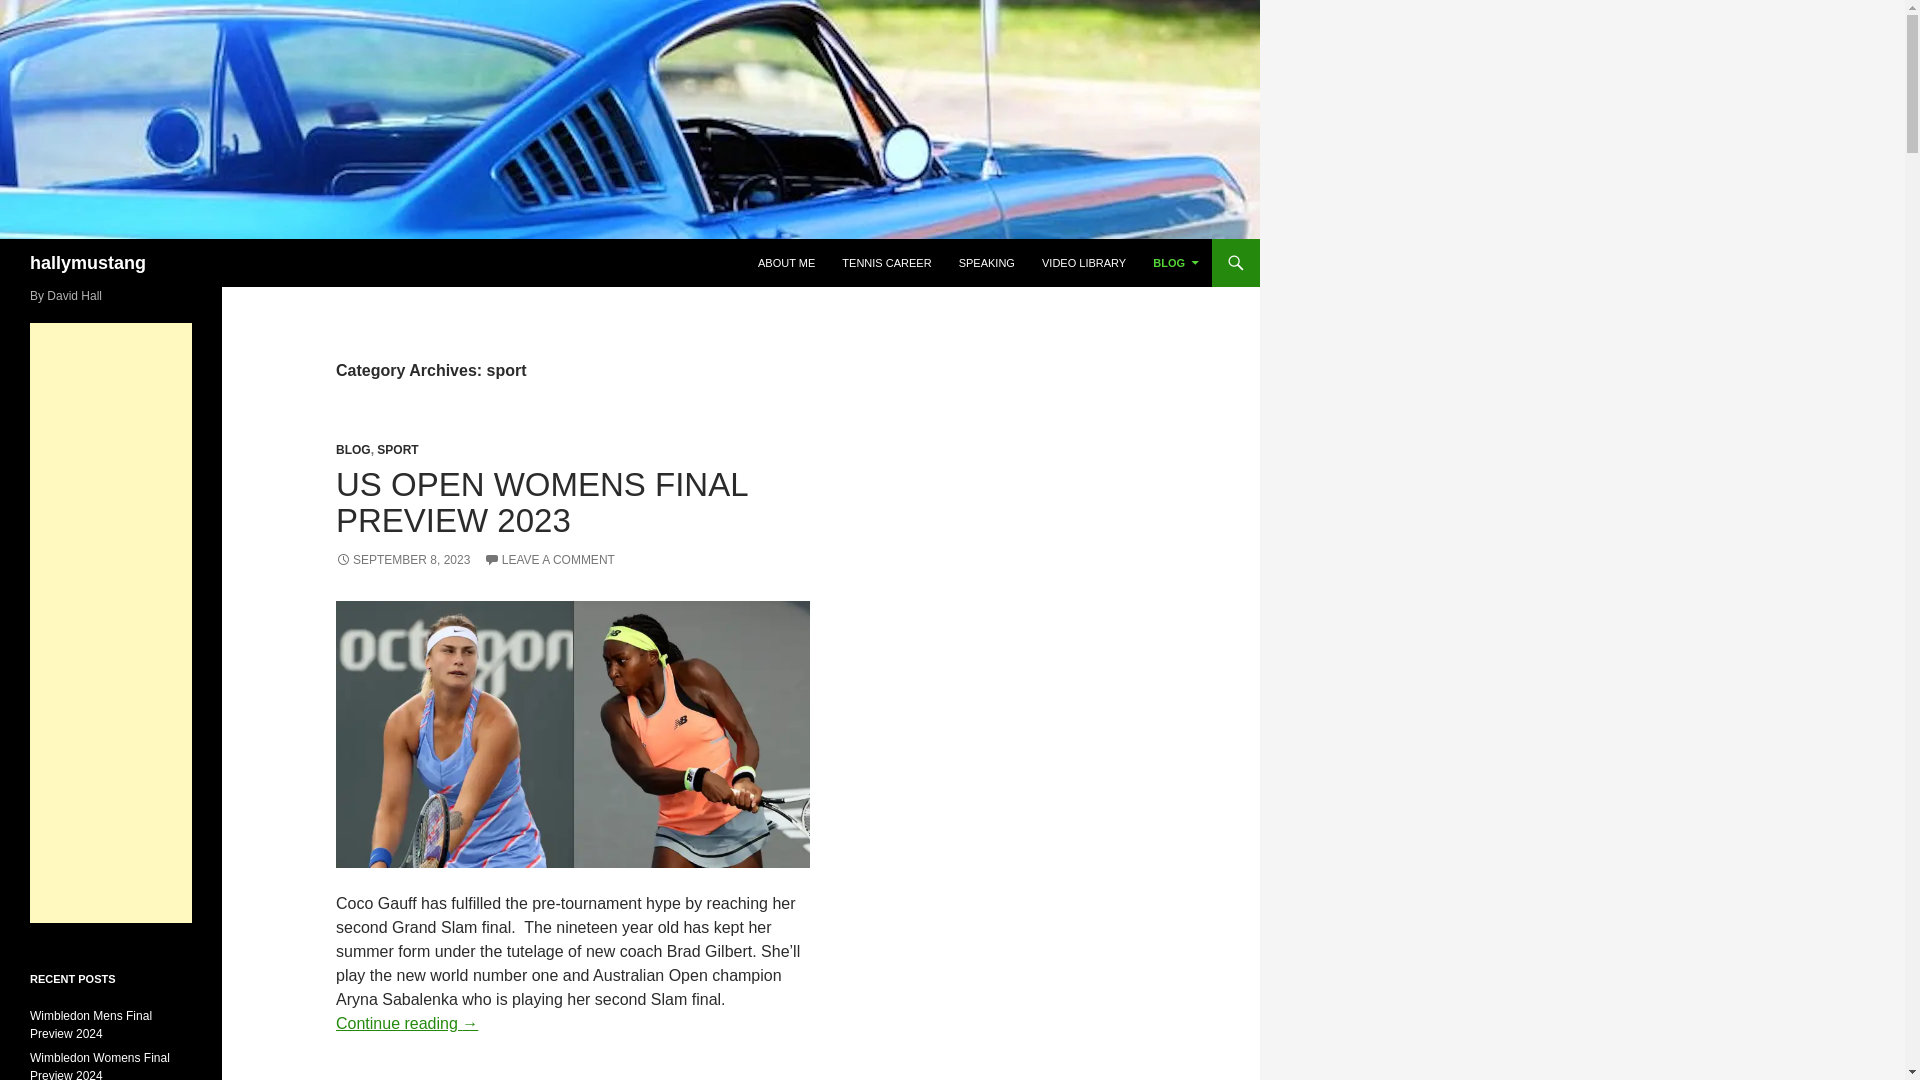 This screenshot has width=1920, height=1080. Describe the element at coordinates (786, 262) in the screenshot. I see `ABOUT ME` at that location.